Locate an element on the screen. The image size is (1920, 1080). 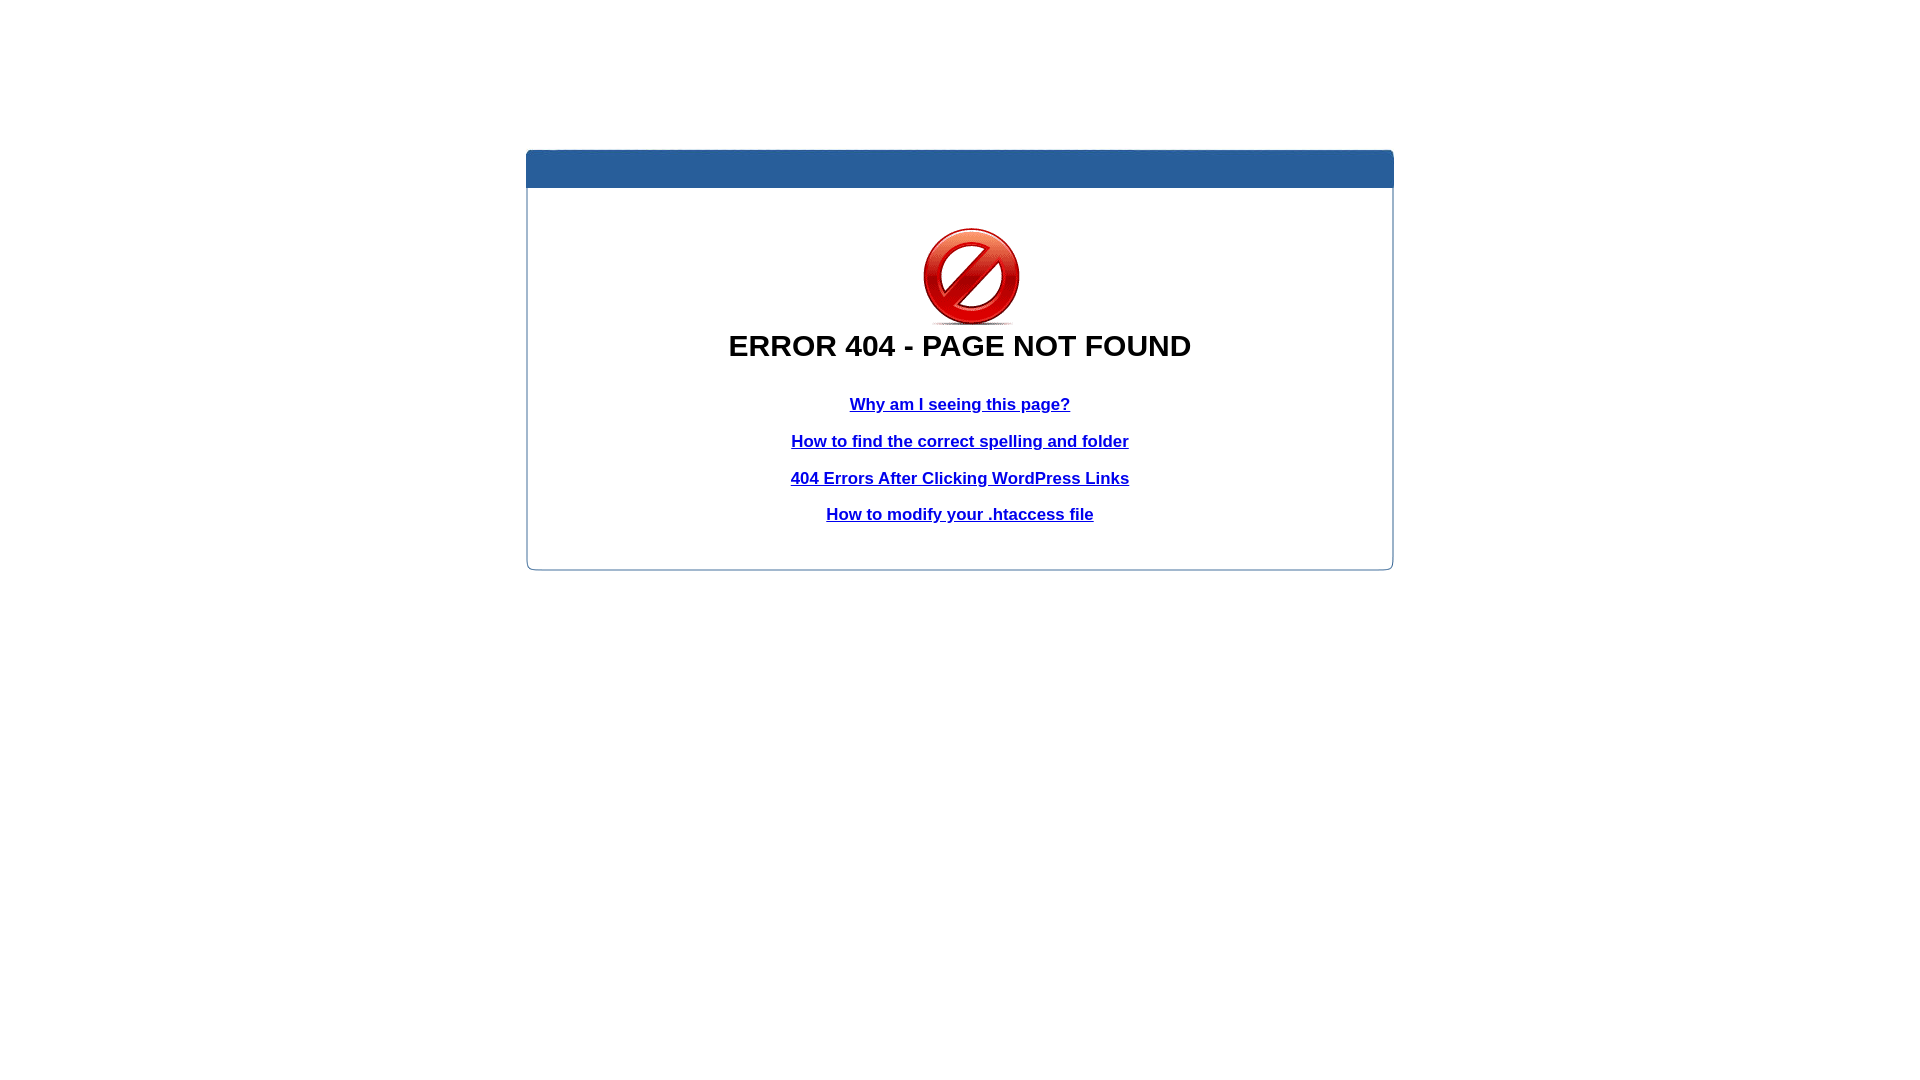
How to find the correct spelling and folder is located at coordinates (960, 442).